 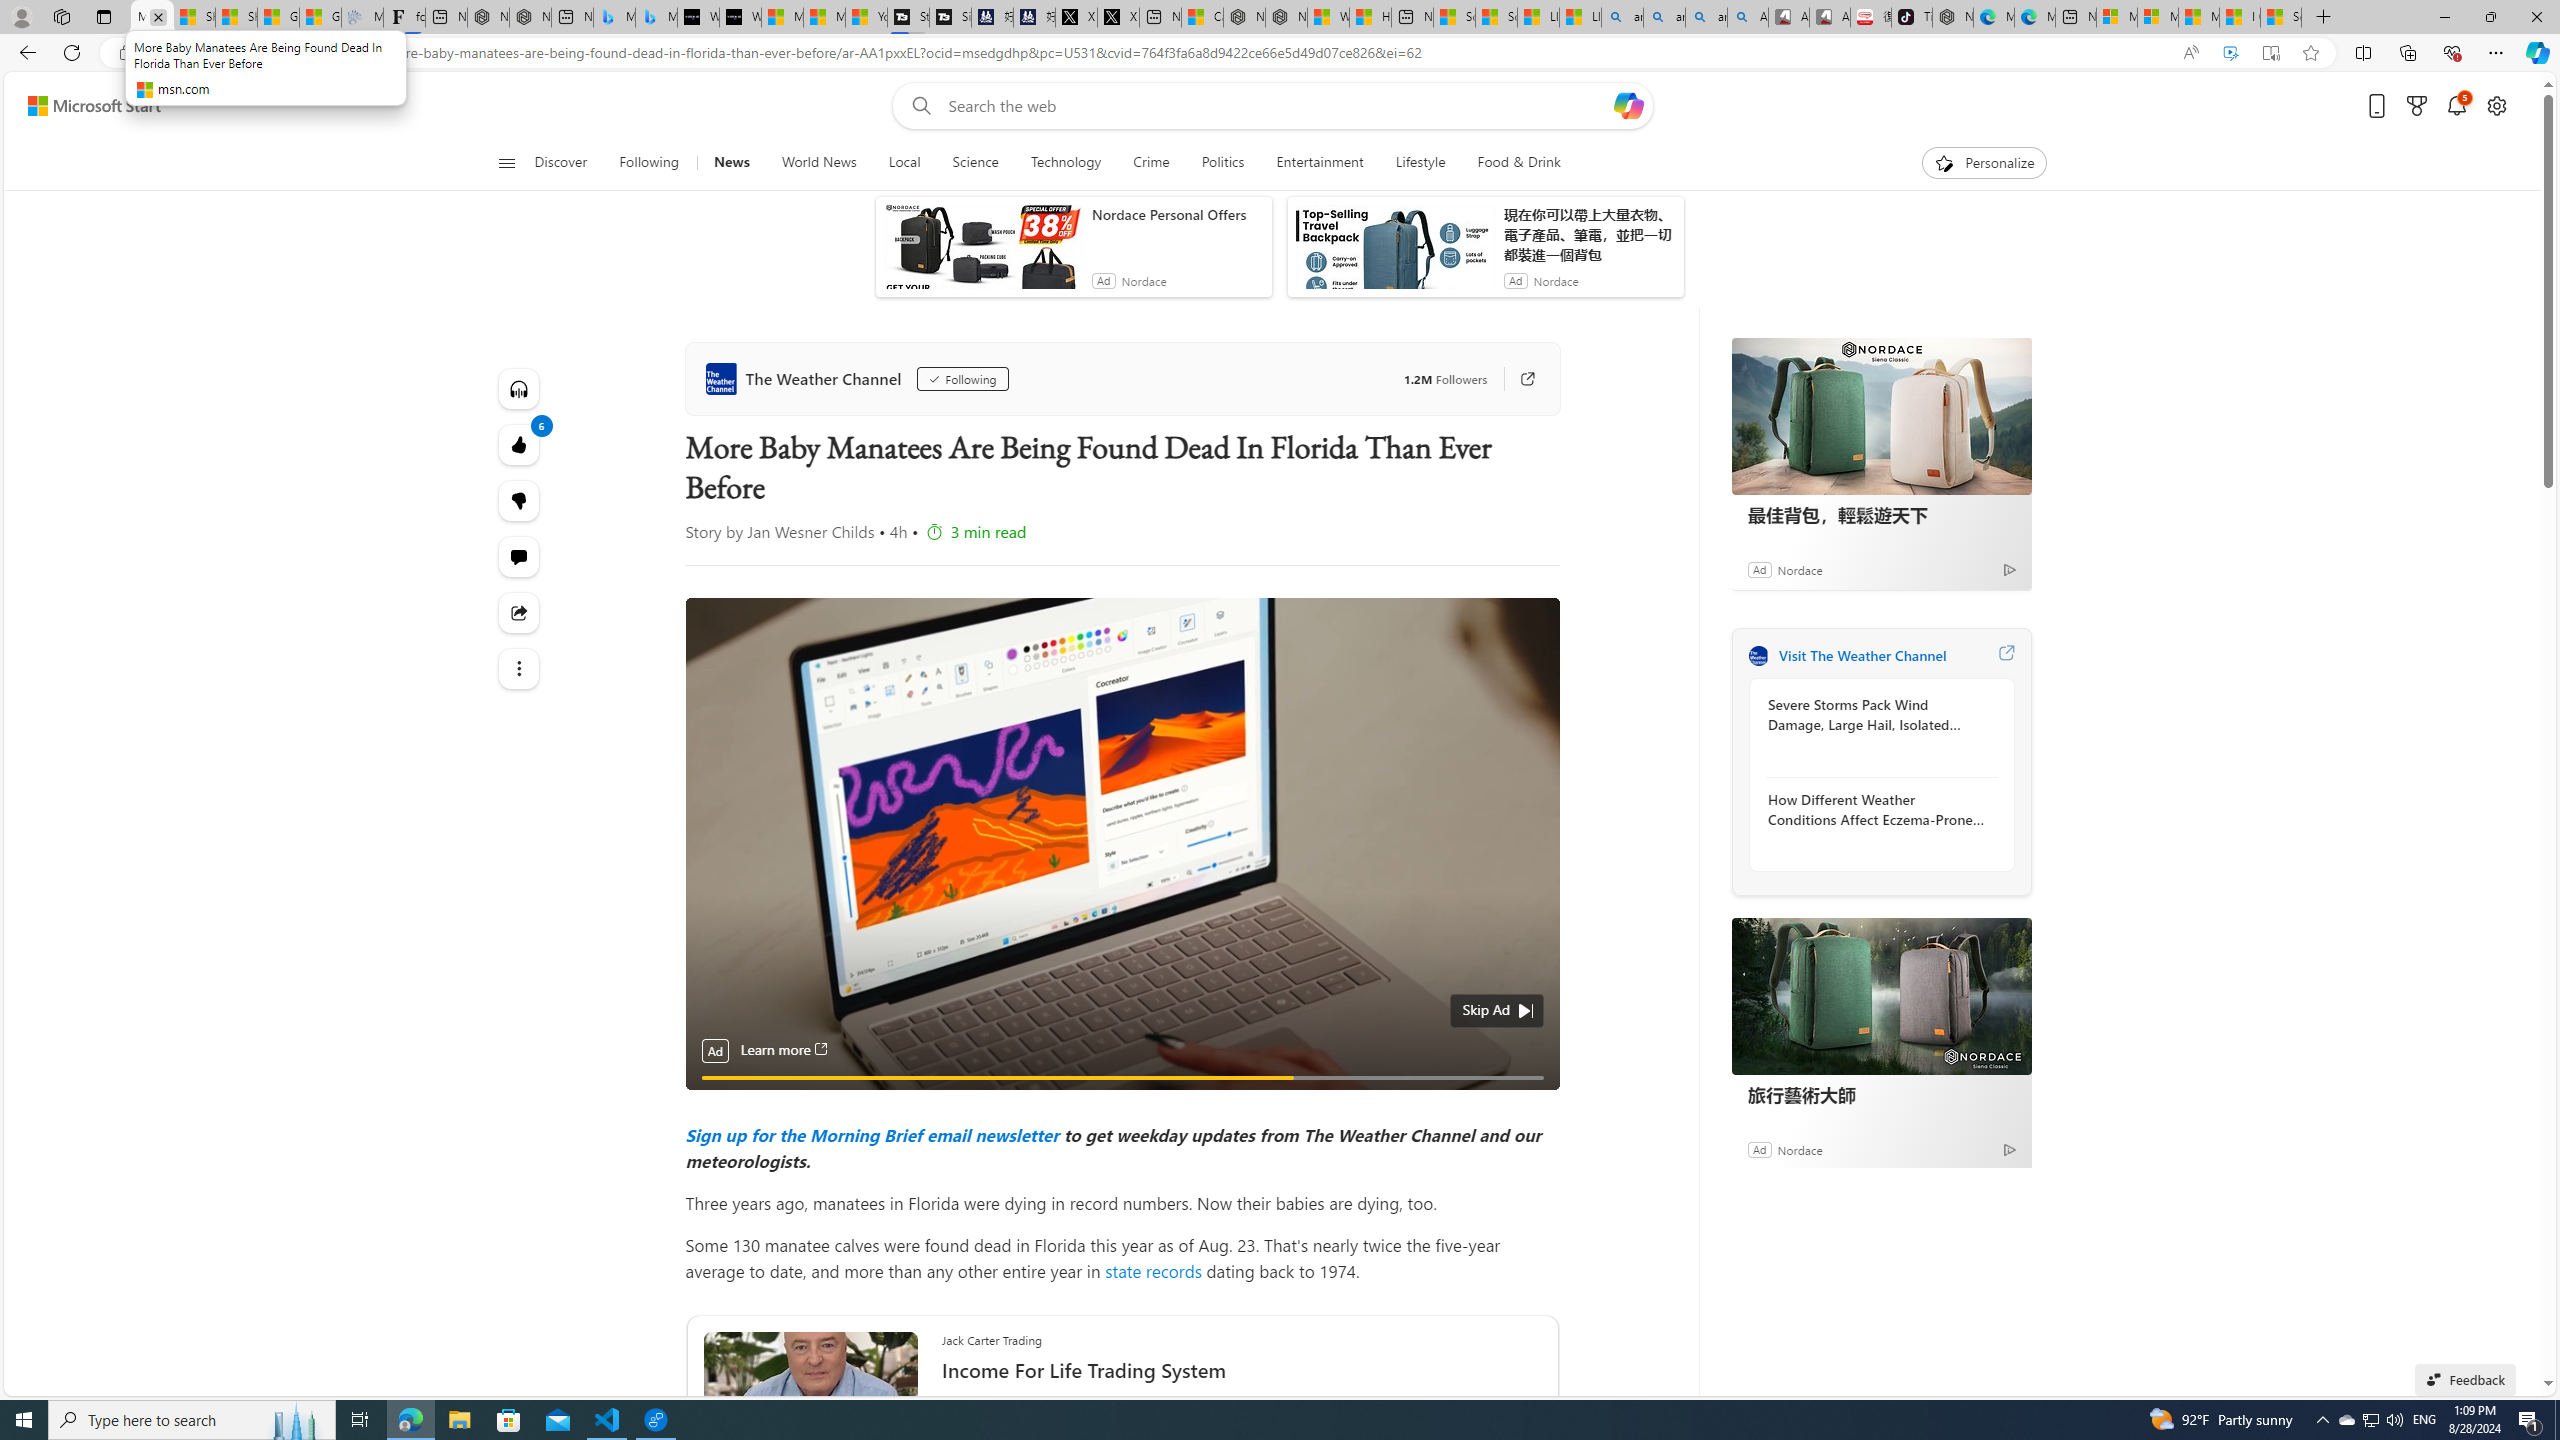 What do you see at coordinates (1158, 53) in the screenshot?
I see `Address and search bar` at bounding box center [1158, 53].